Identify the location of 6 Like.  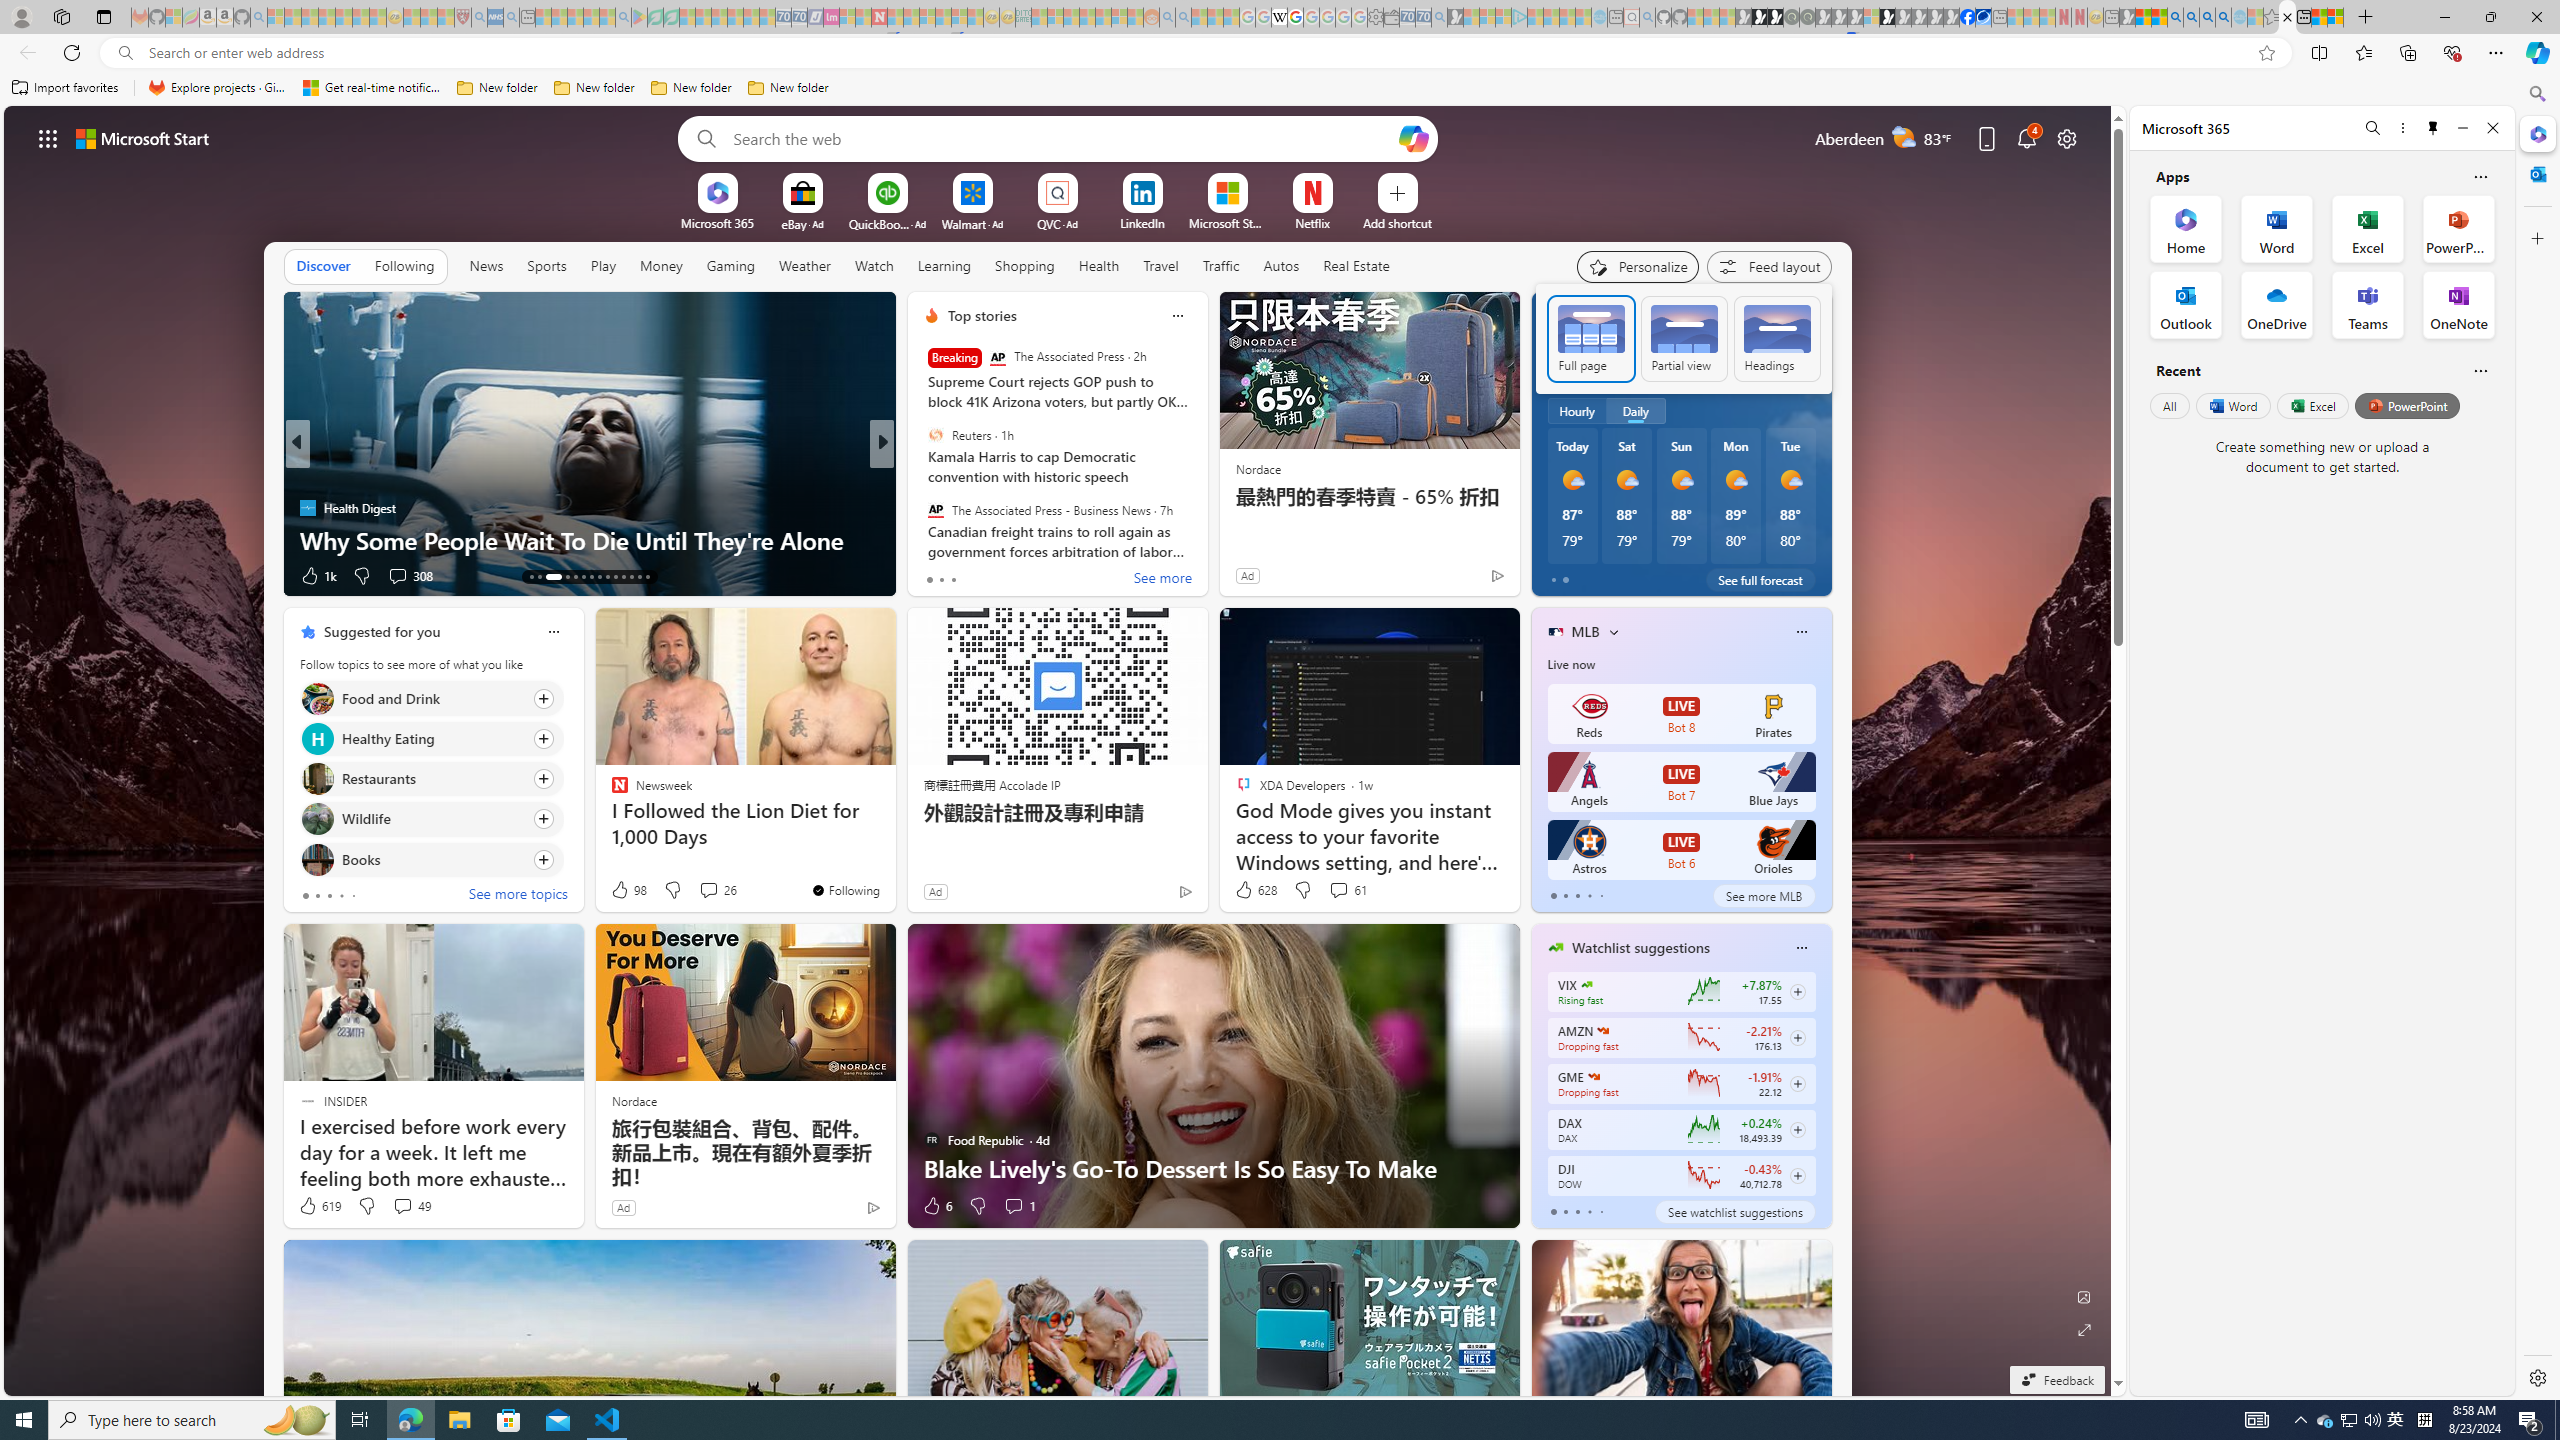
(936, 1206).